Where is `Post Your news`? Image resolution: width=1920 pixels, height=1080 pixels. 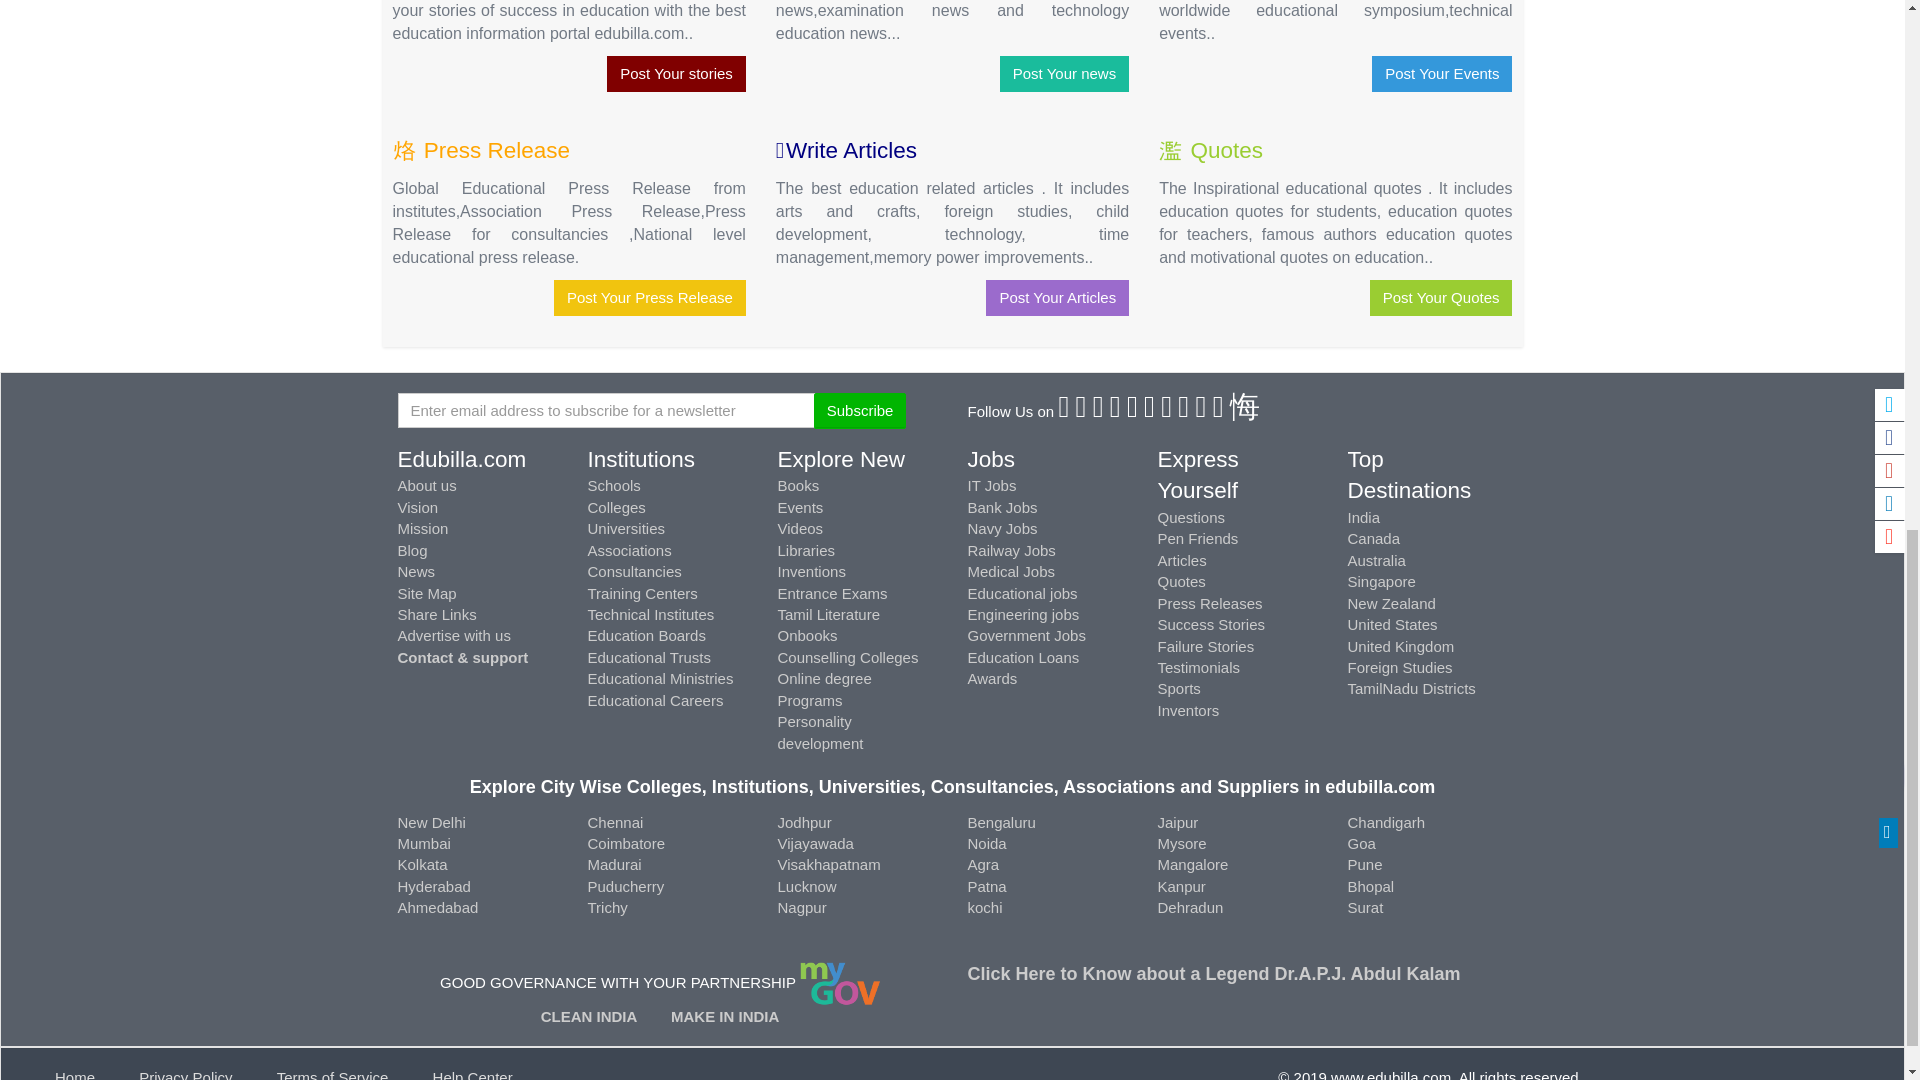 Post Your news is located at coordinates (1064, 73).